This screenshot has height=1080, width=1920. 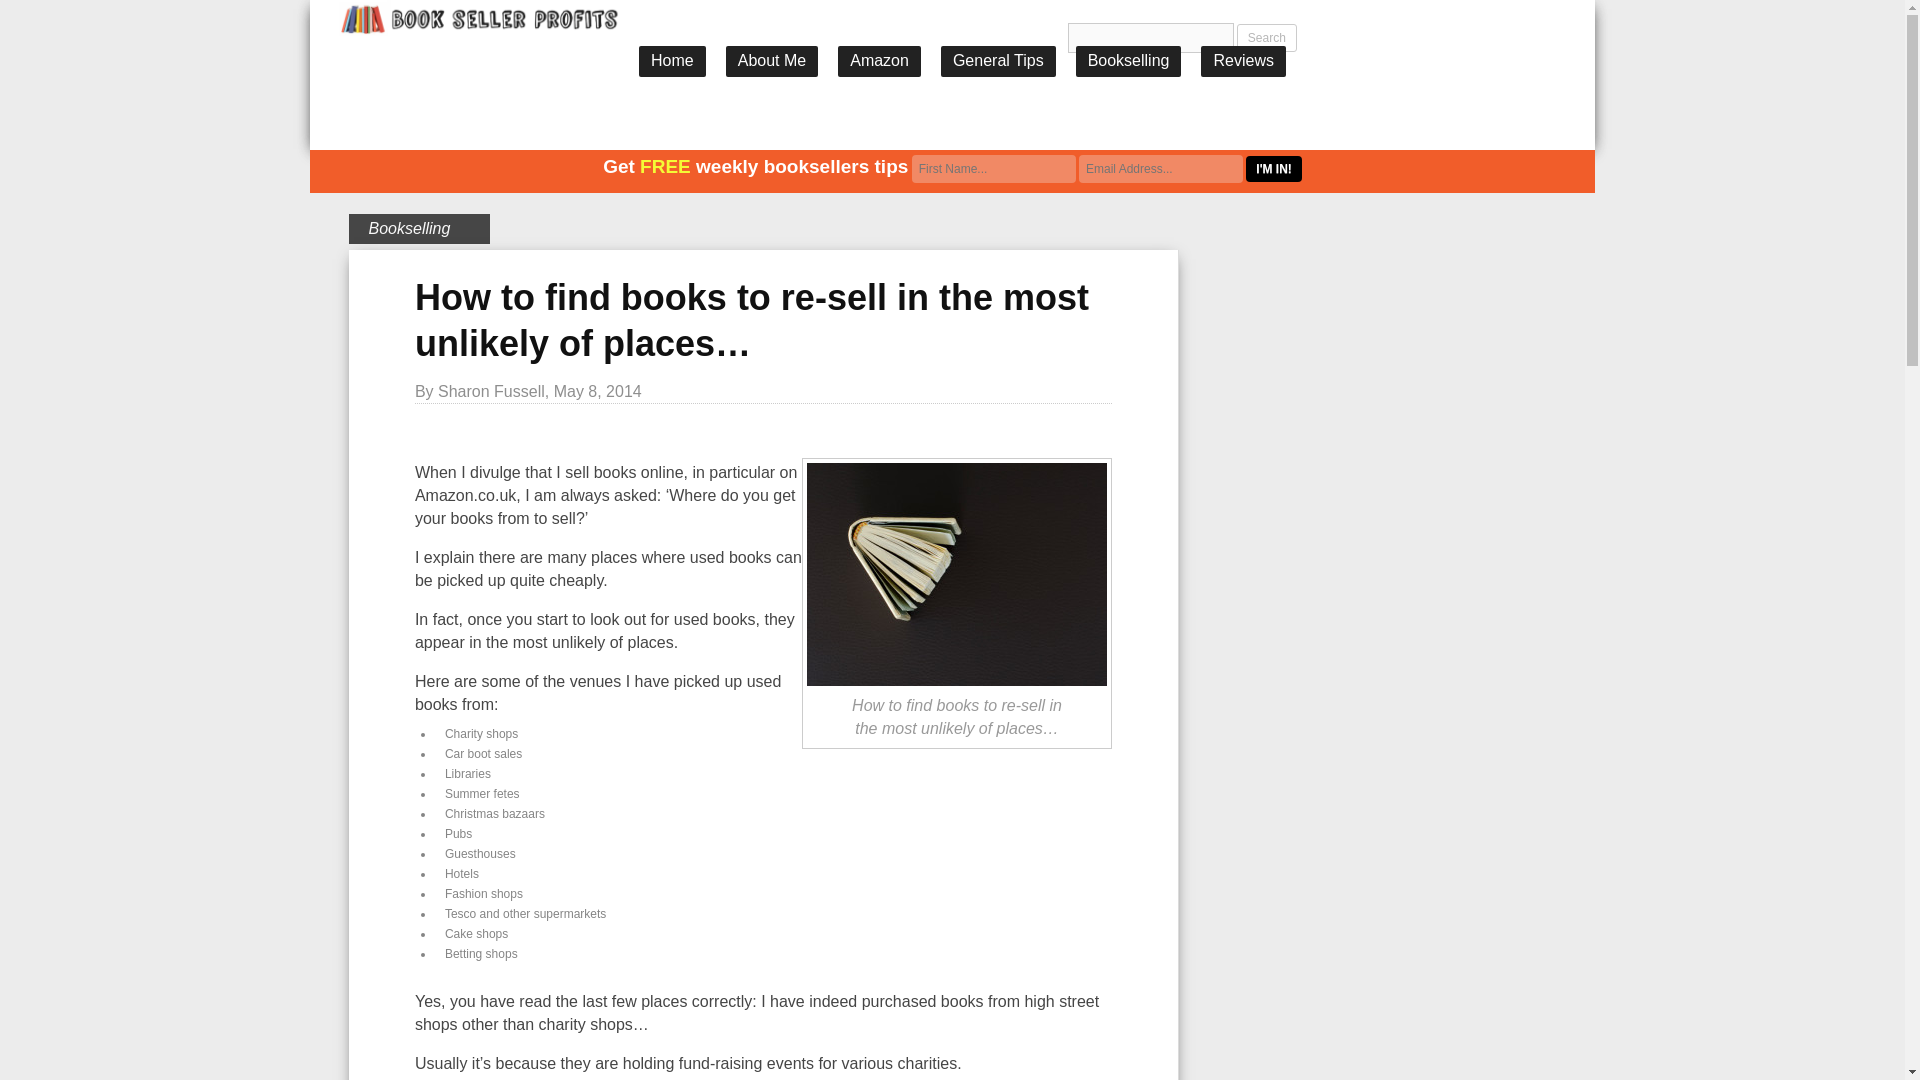 I want to click on Amazon, so click(x=879, y=60).